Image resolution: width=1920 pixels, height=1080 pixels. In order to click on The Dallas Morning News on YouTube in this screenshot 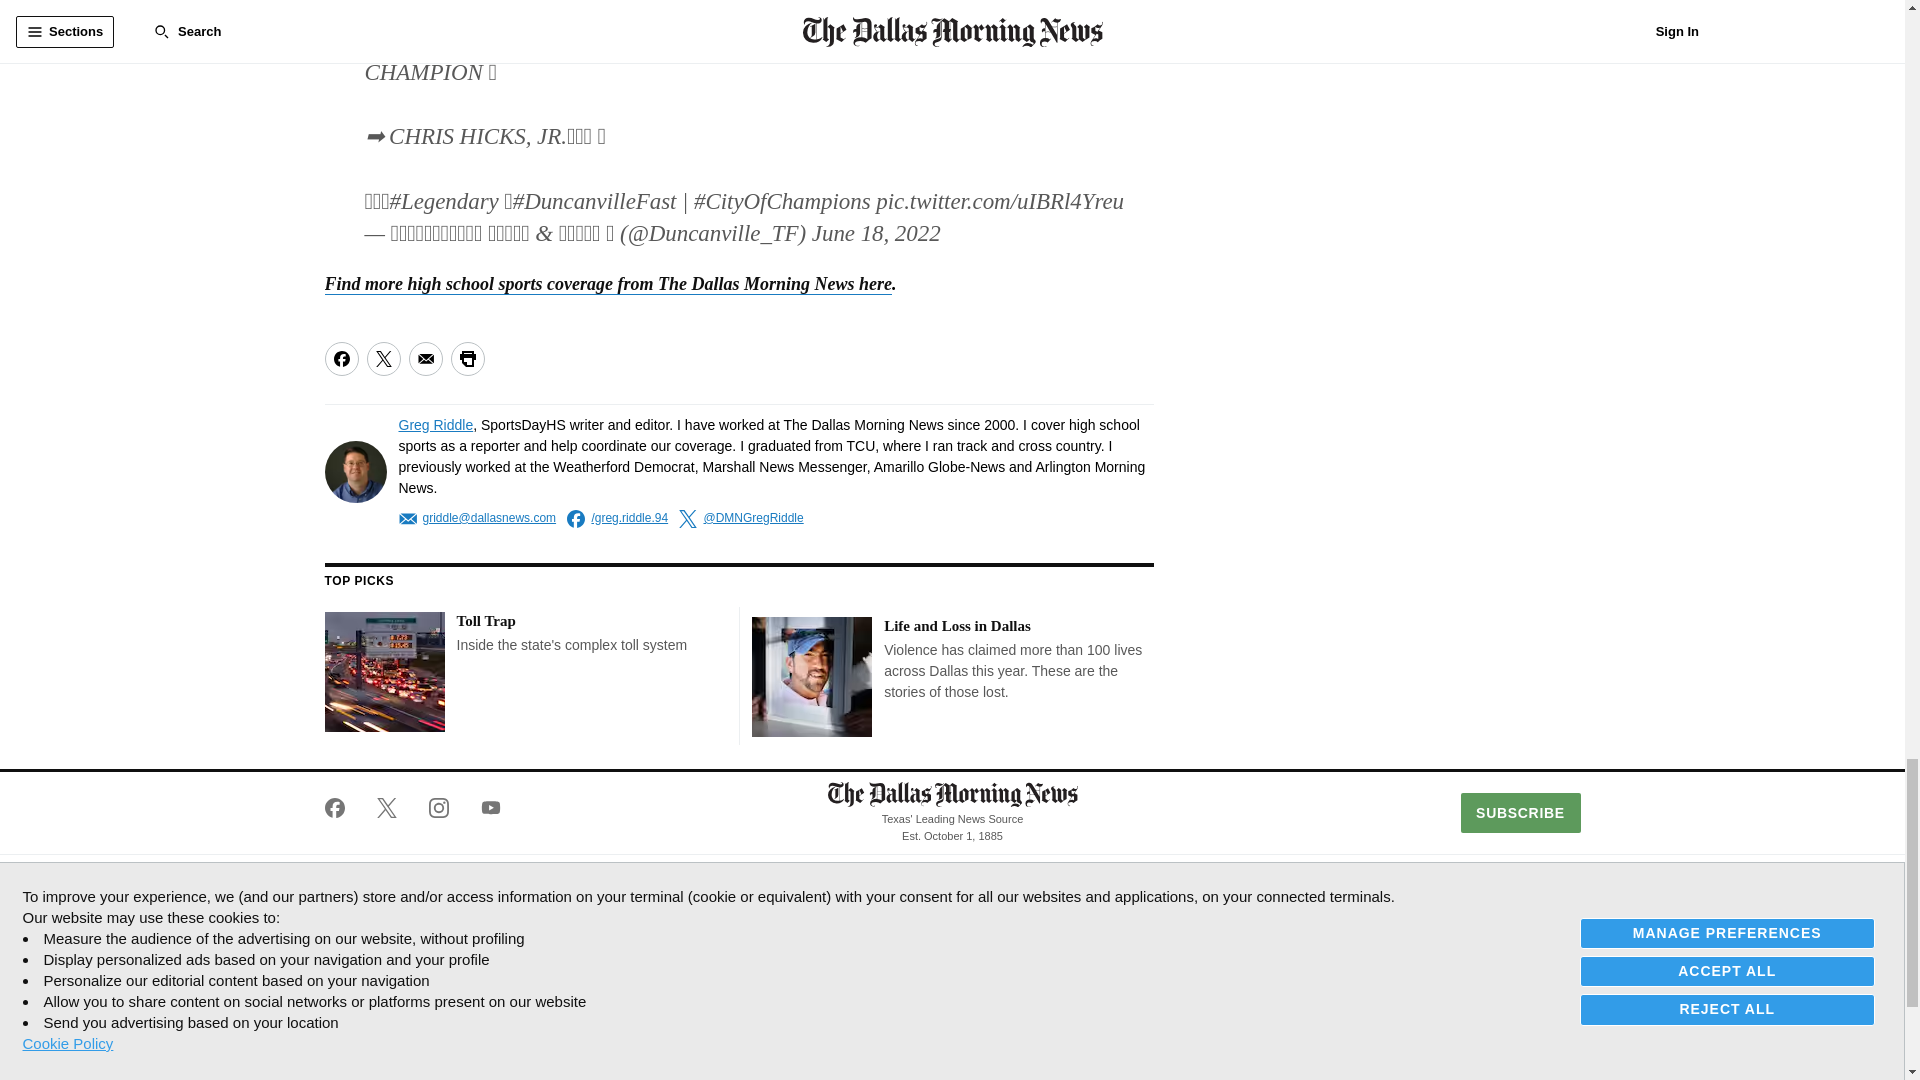, I will do `click(482, 808)`.